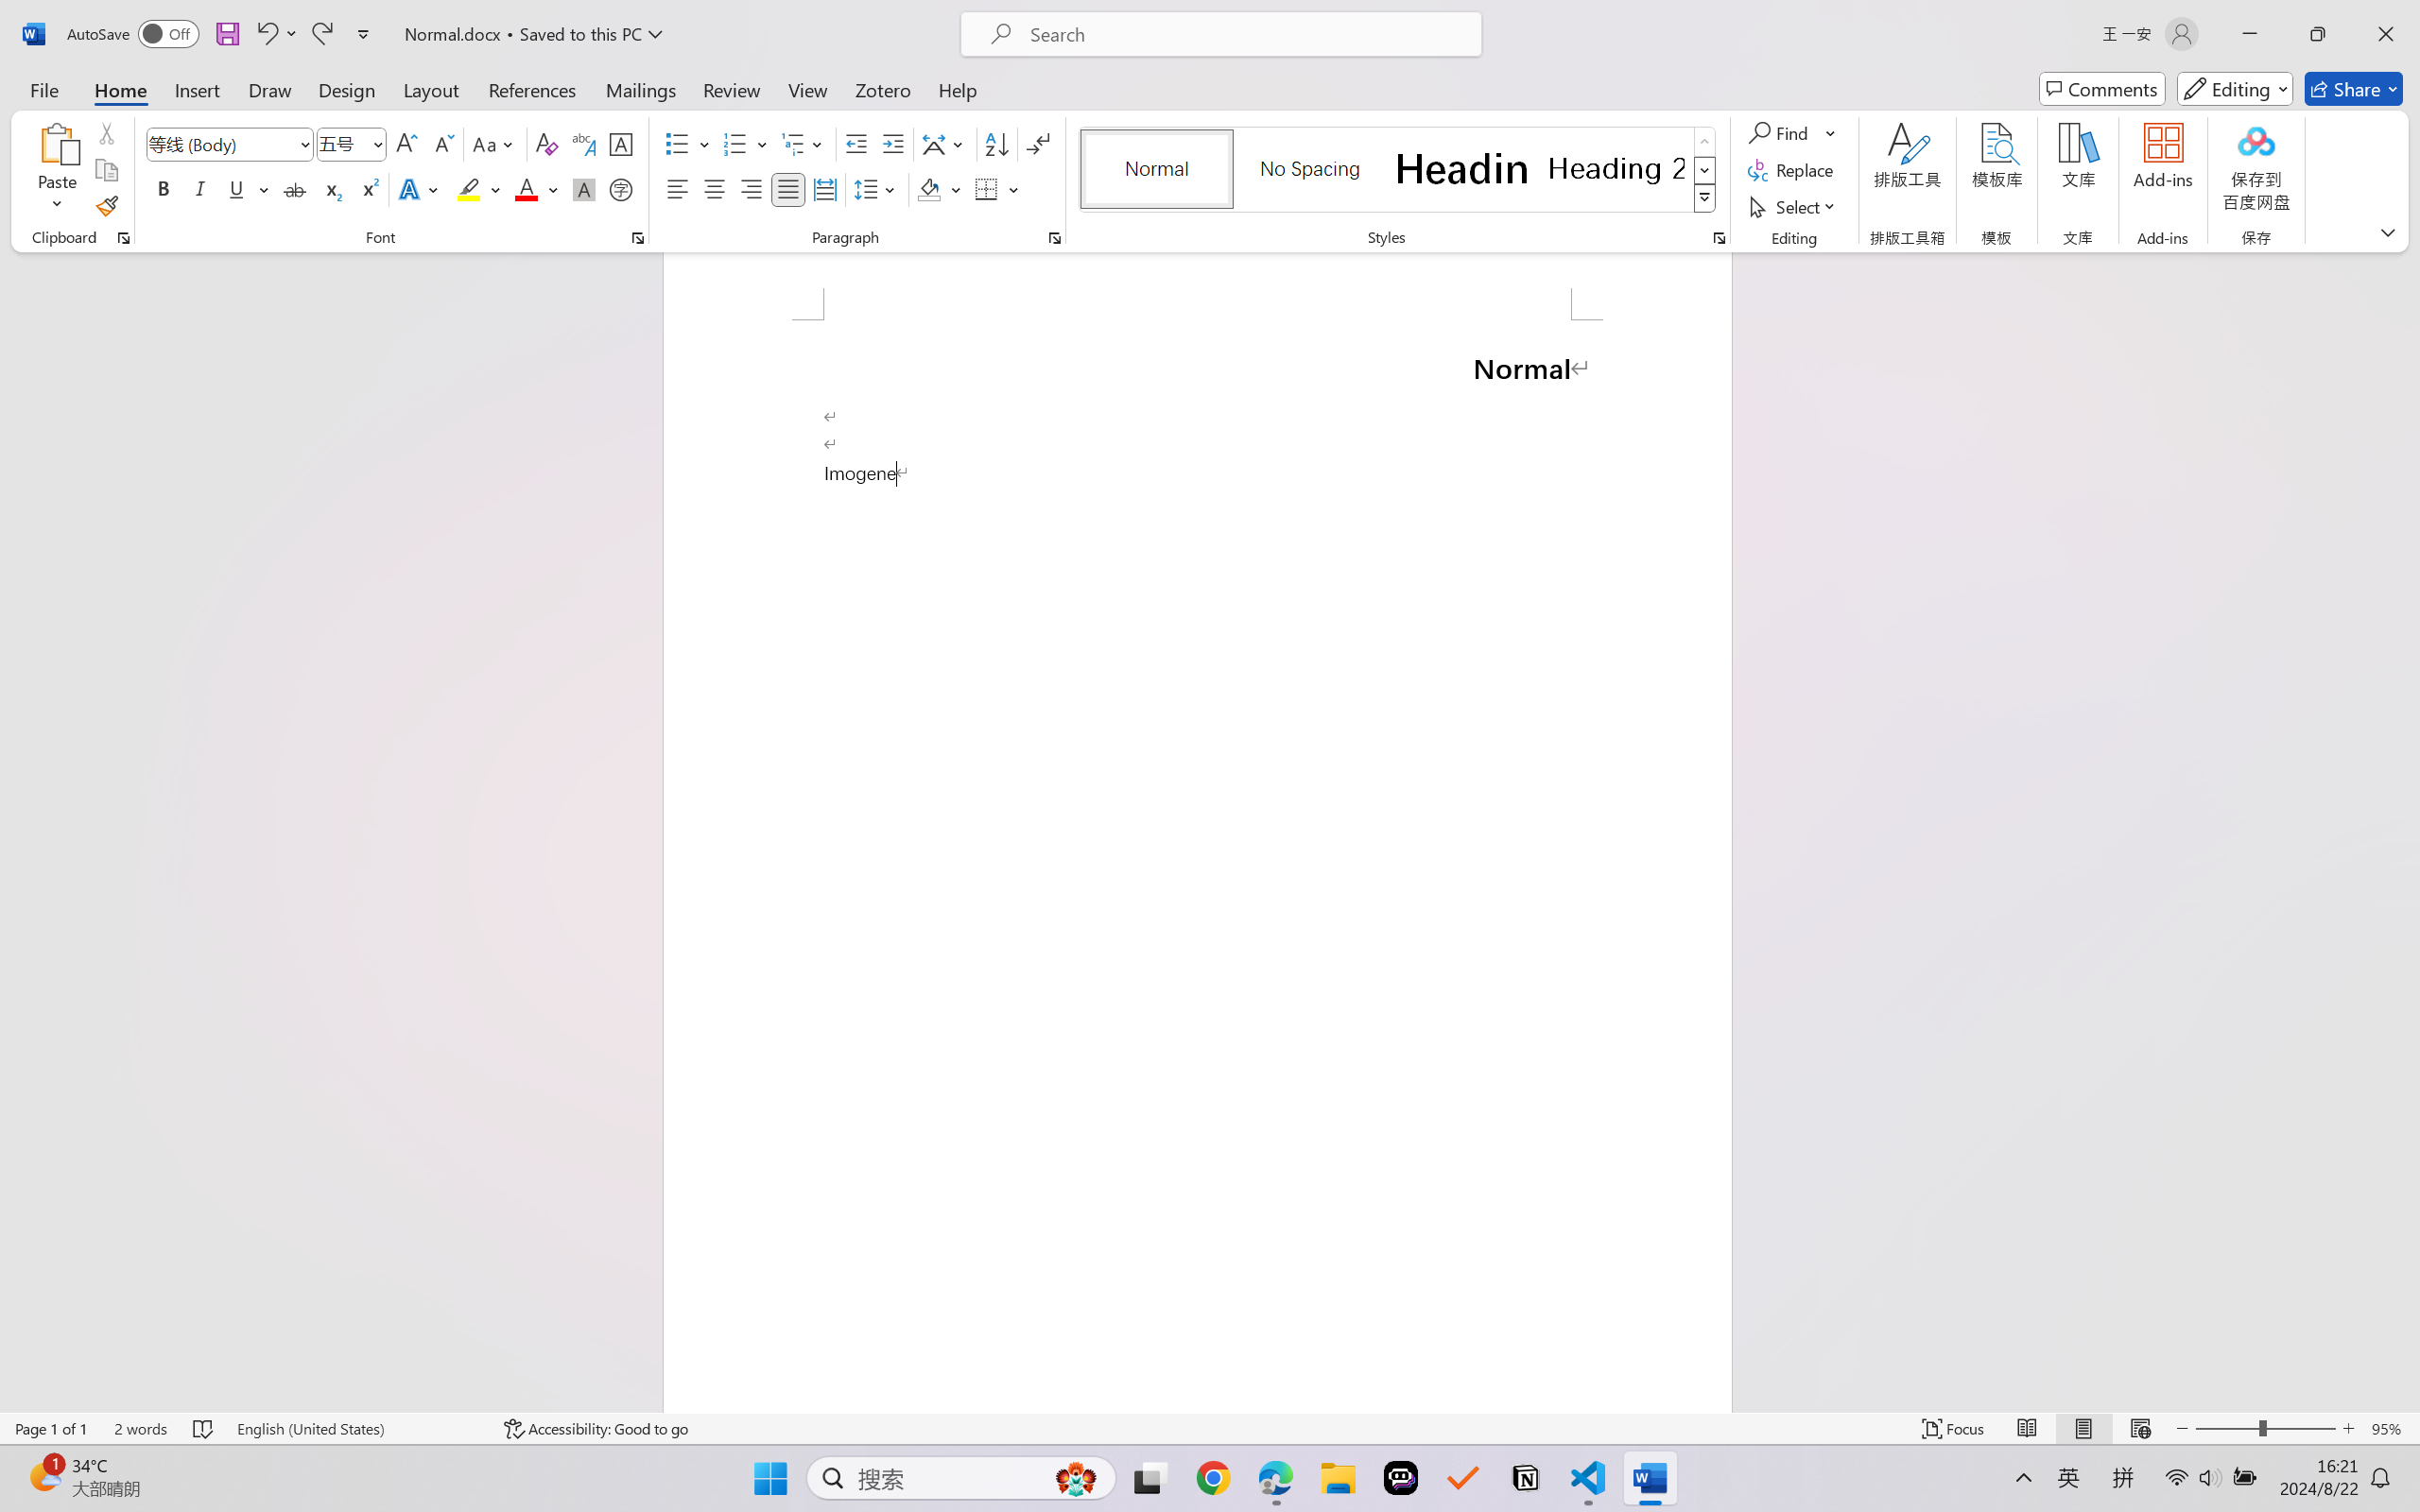 The height and width of the screenshot is (1512, 2420). Describe the element at coordinates (2236, 89) in the screenshot. I see `Mode` at that location.